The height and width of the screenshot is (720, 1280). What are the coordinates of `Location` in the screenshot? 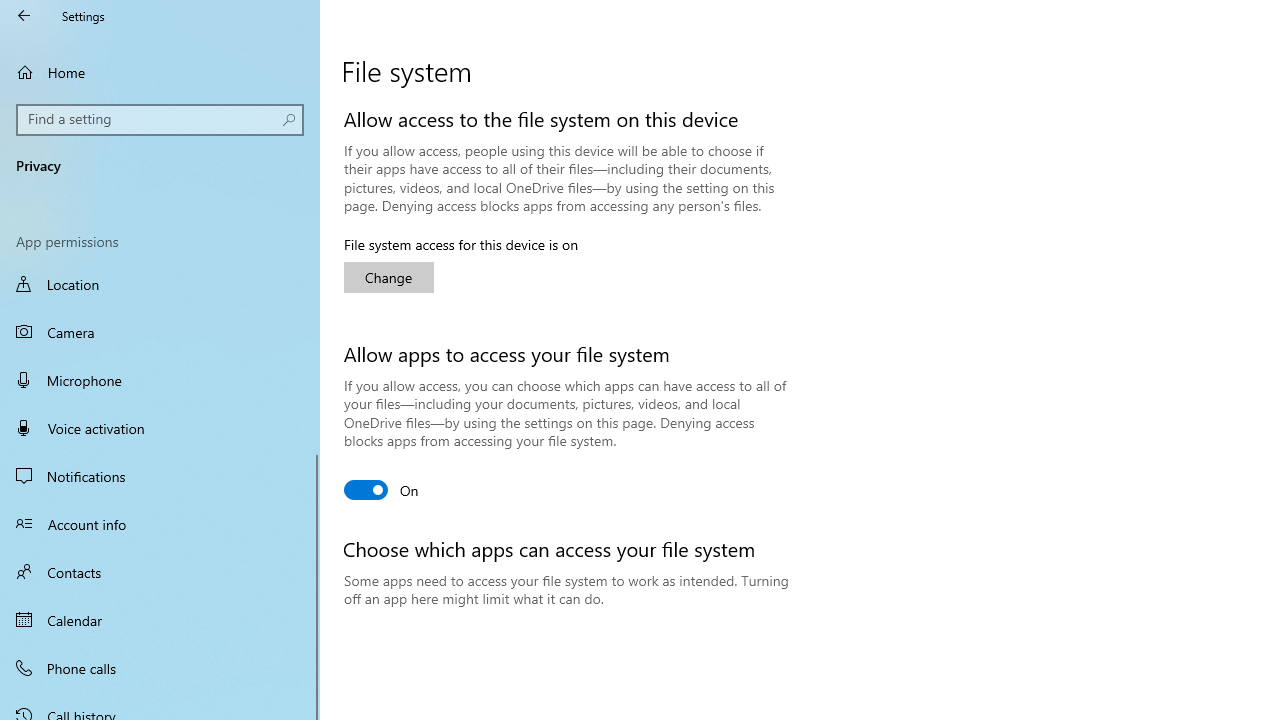 It's located at (160, 286).